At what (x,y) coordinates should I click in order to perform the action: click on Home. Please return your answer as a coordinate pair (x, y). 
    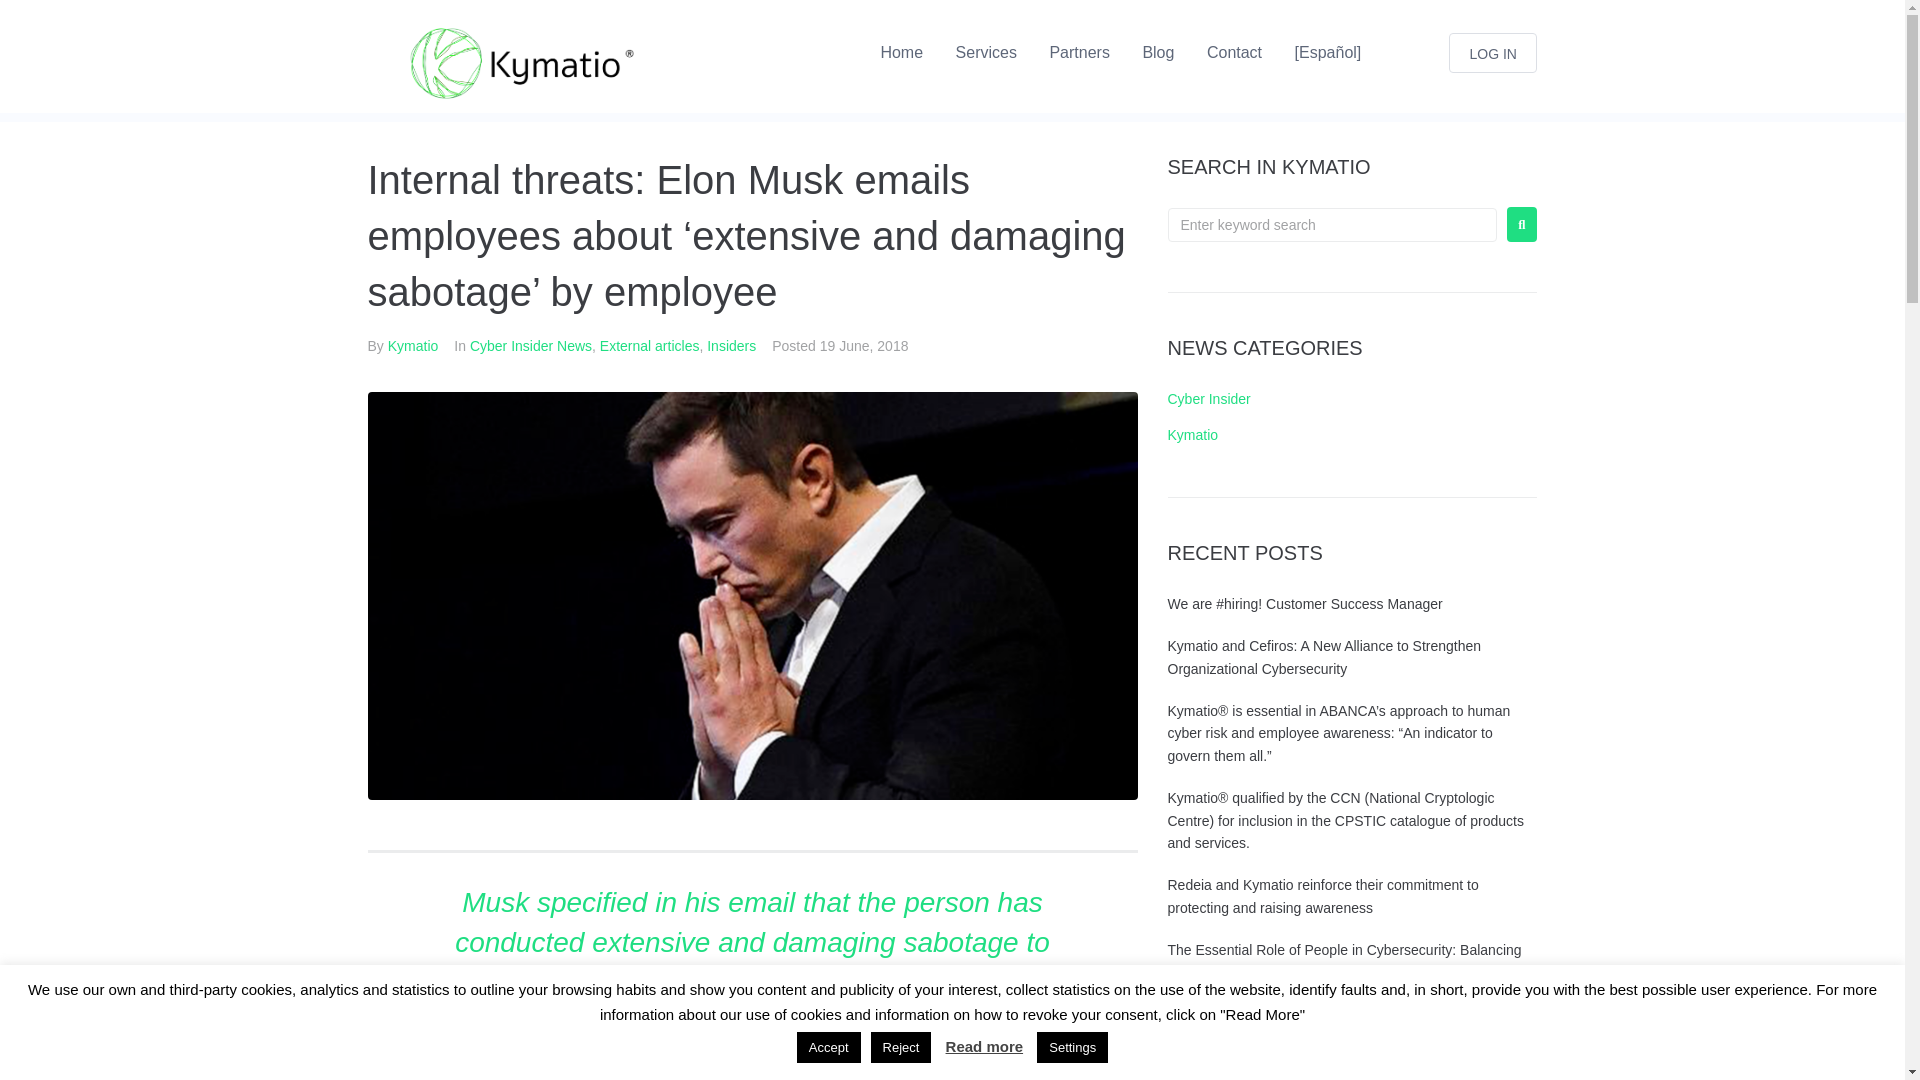
    Looking at the image, I should click on (901, 51).